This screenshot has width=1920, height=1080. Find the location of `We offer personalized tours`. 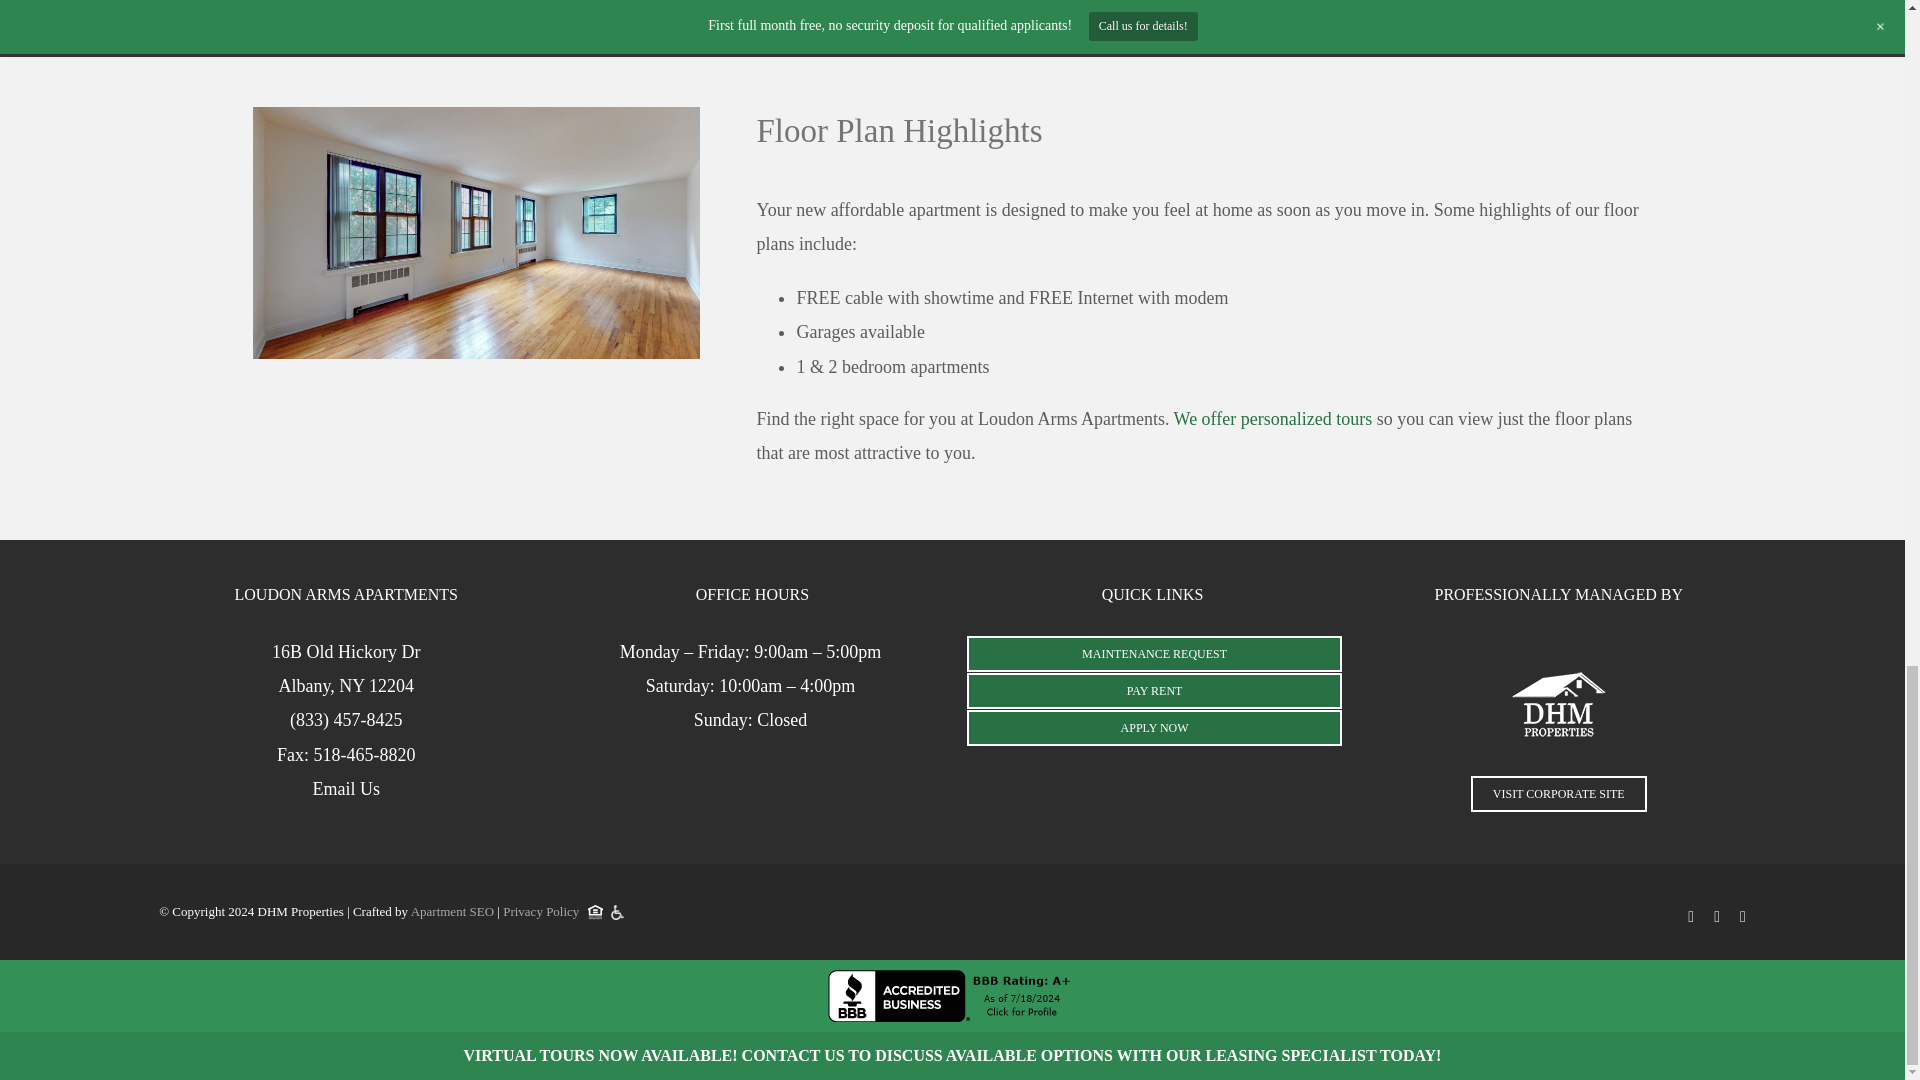

We offer personalized tours is located at coordinates (1558, 794).